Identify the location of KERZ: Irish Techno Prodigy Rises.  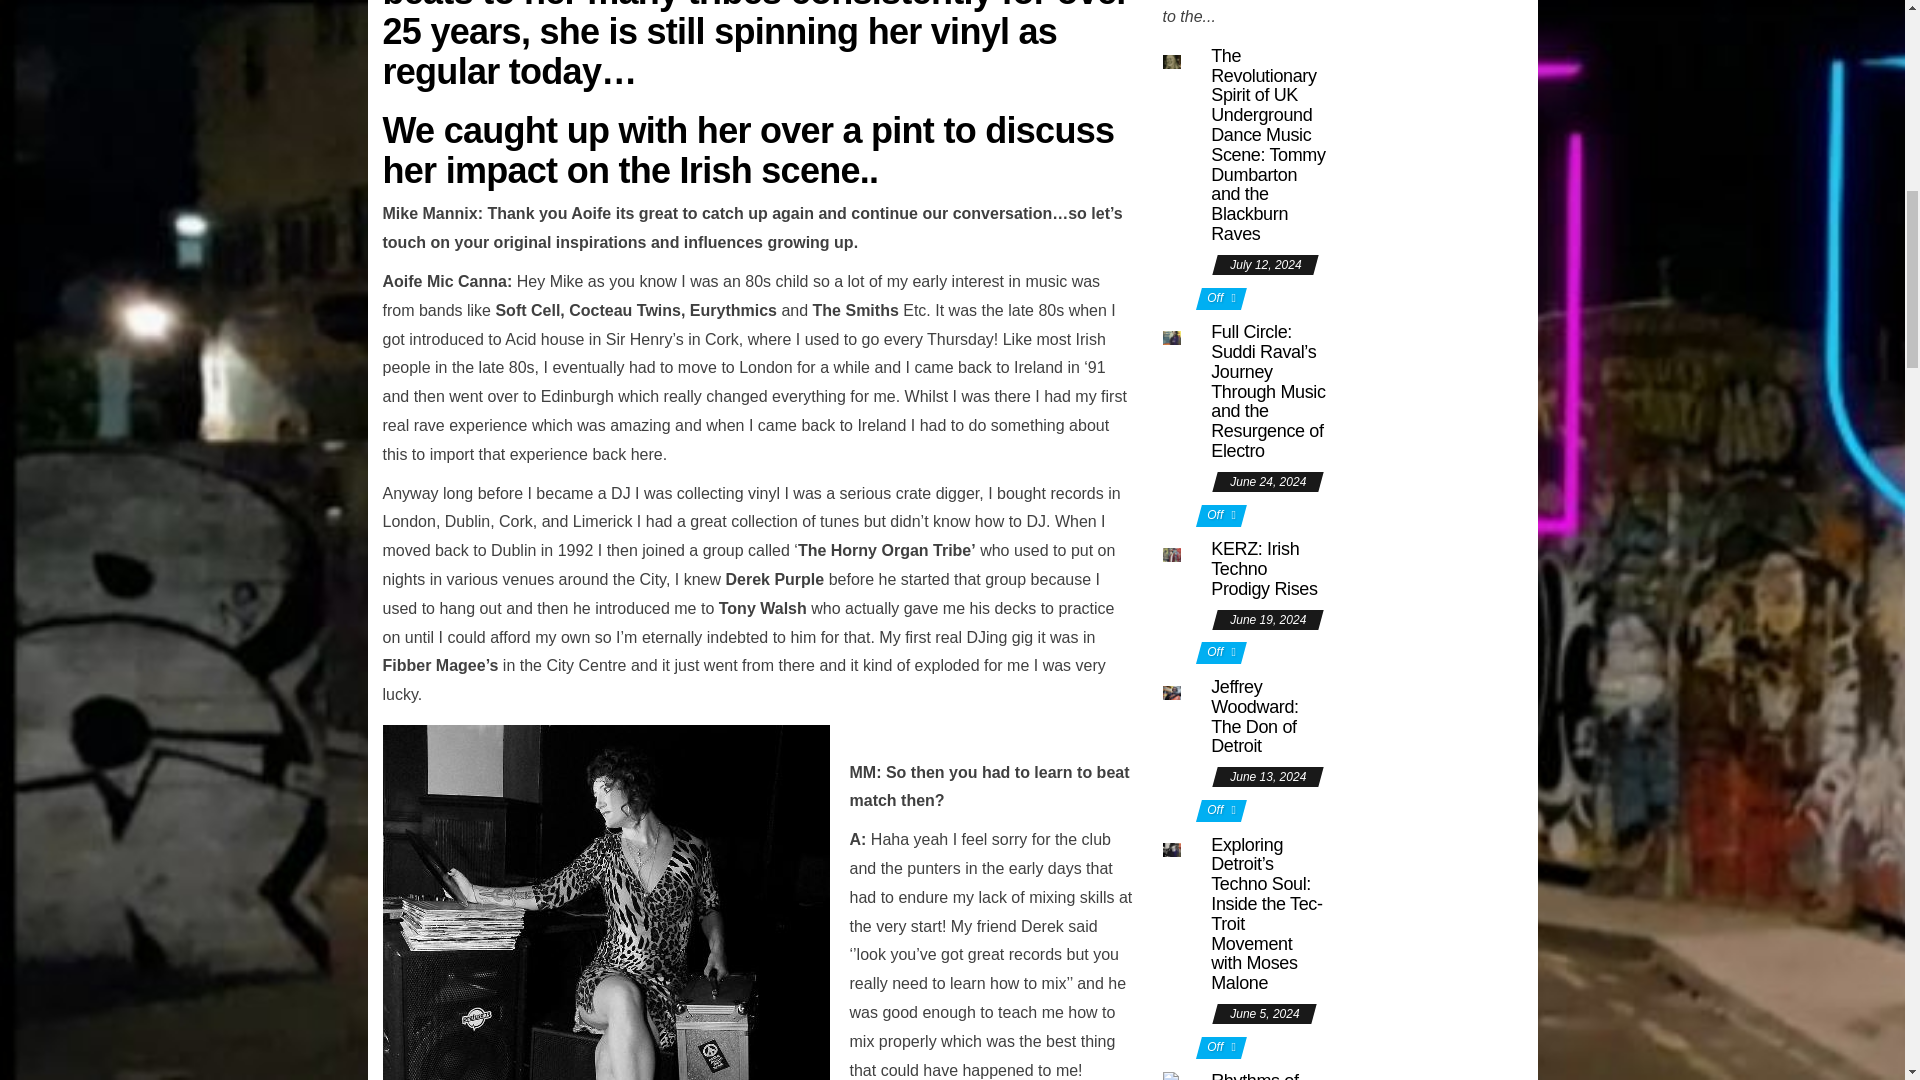
(1264, 568).